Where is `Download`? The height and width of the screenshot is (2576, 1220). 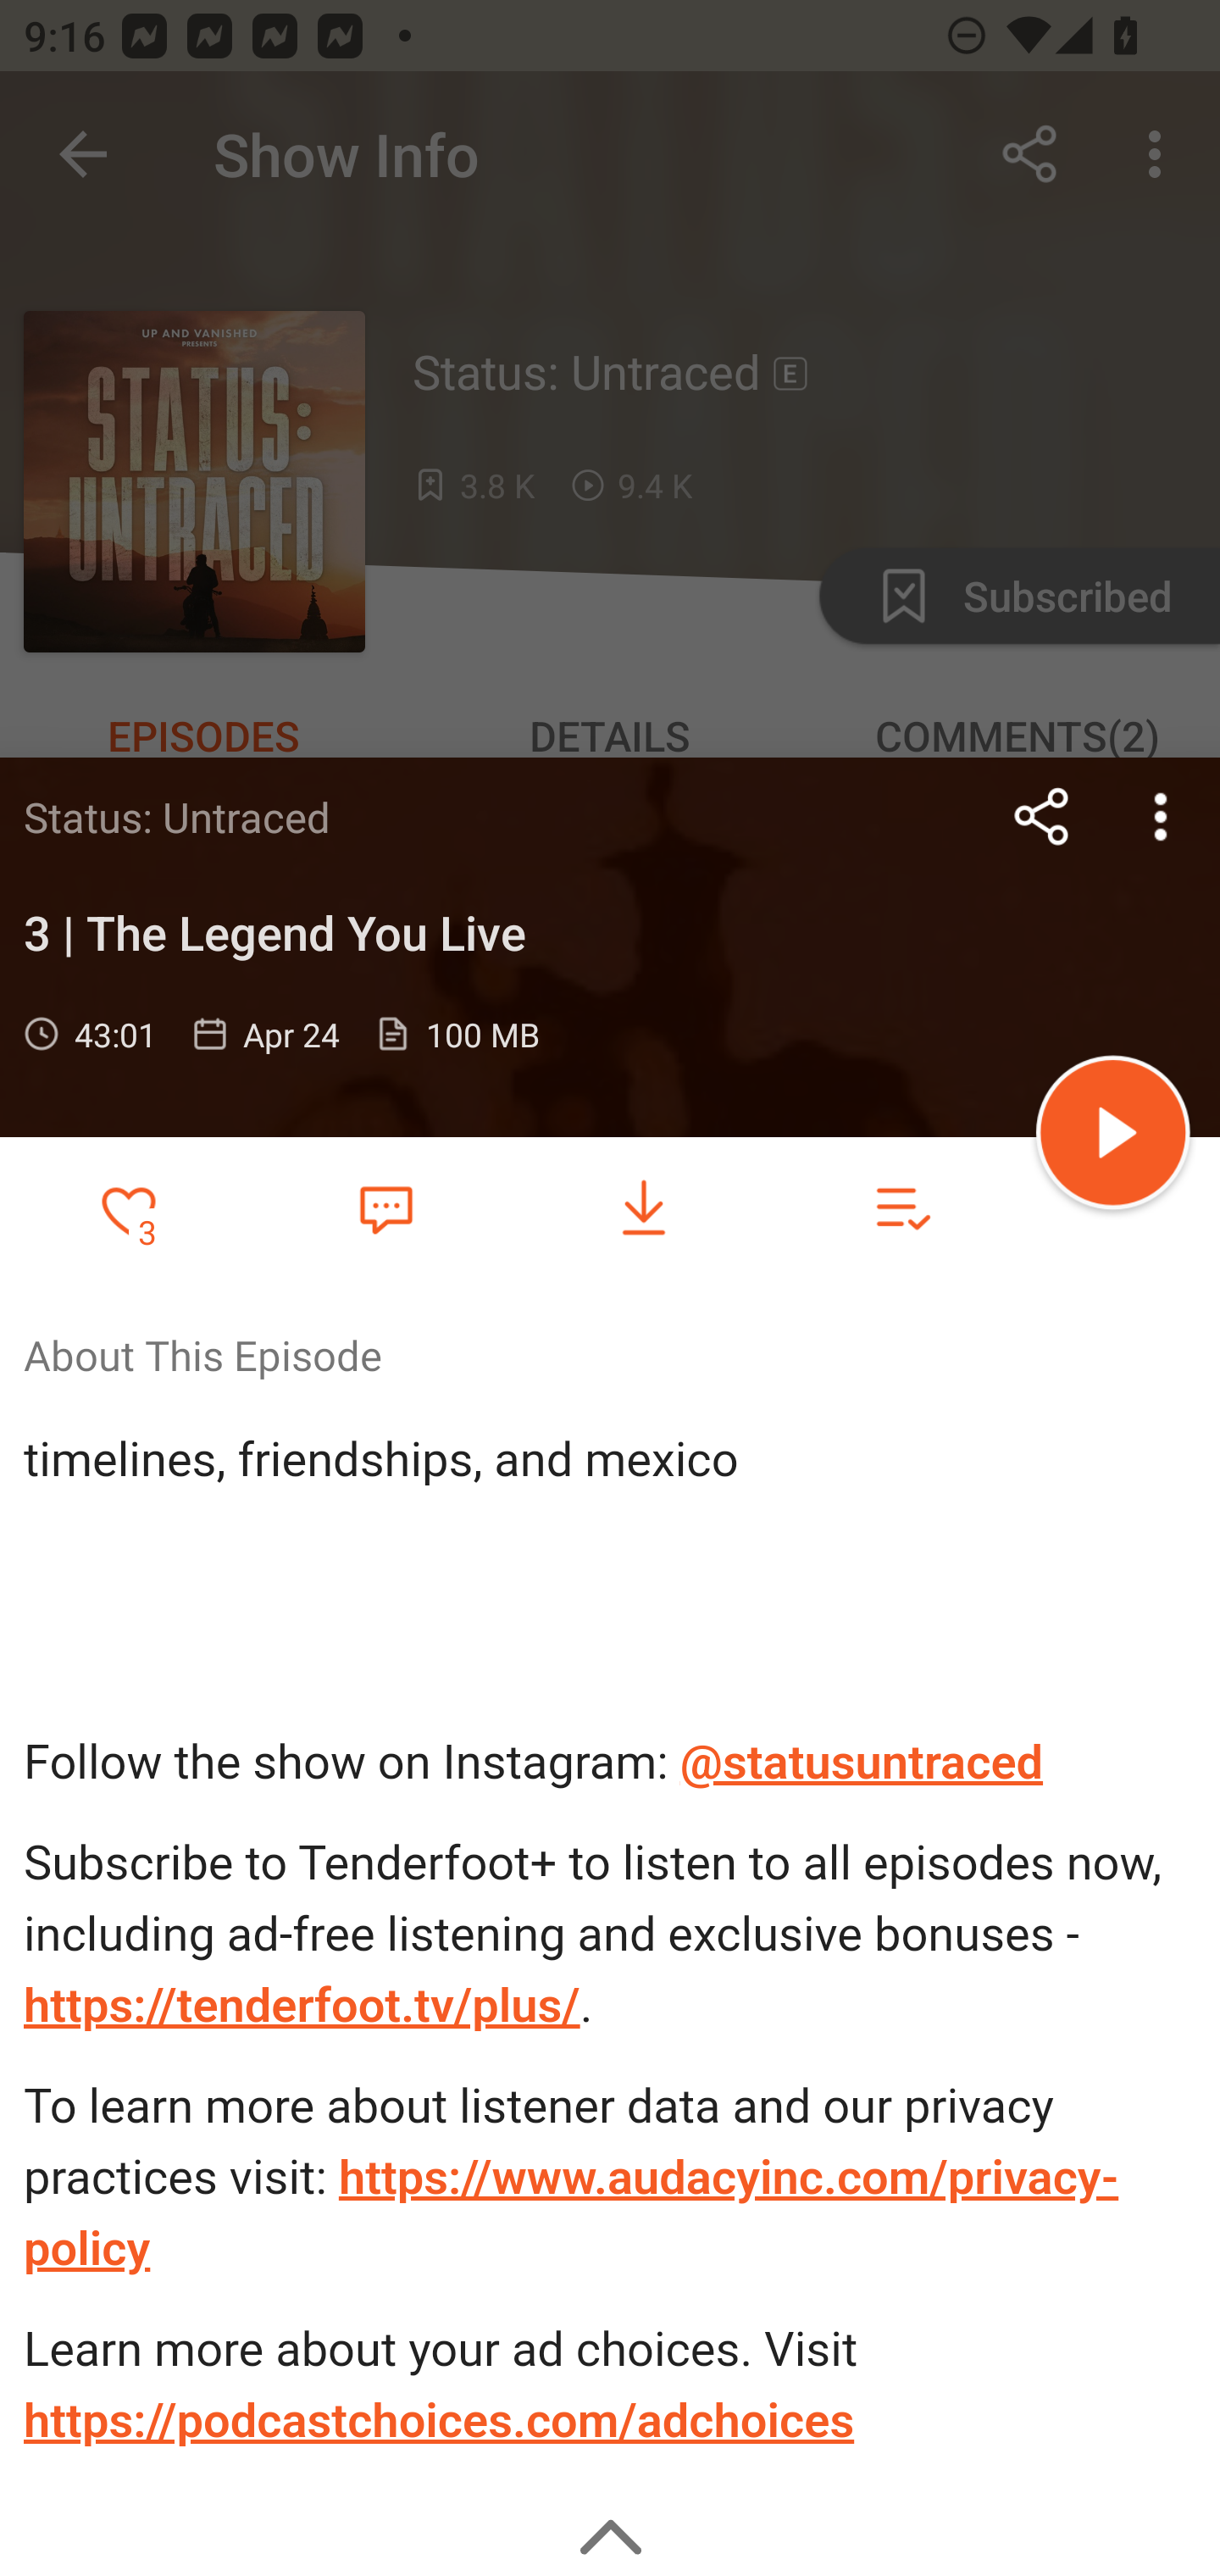
Download is located at coordinates (644, 1208).